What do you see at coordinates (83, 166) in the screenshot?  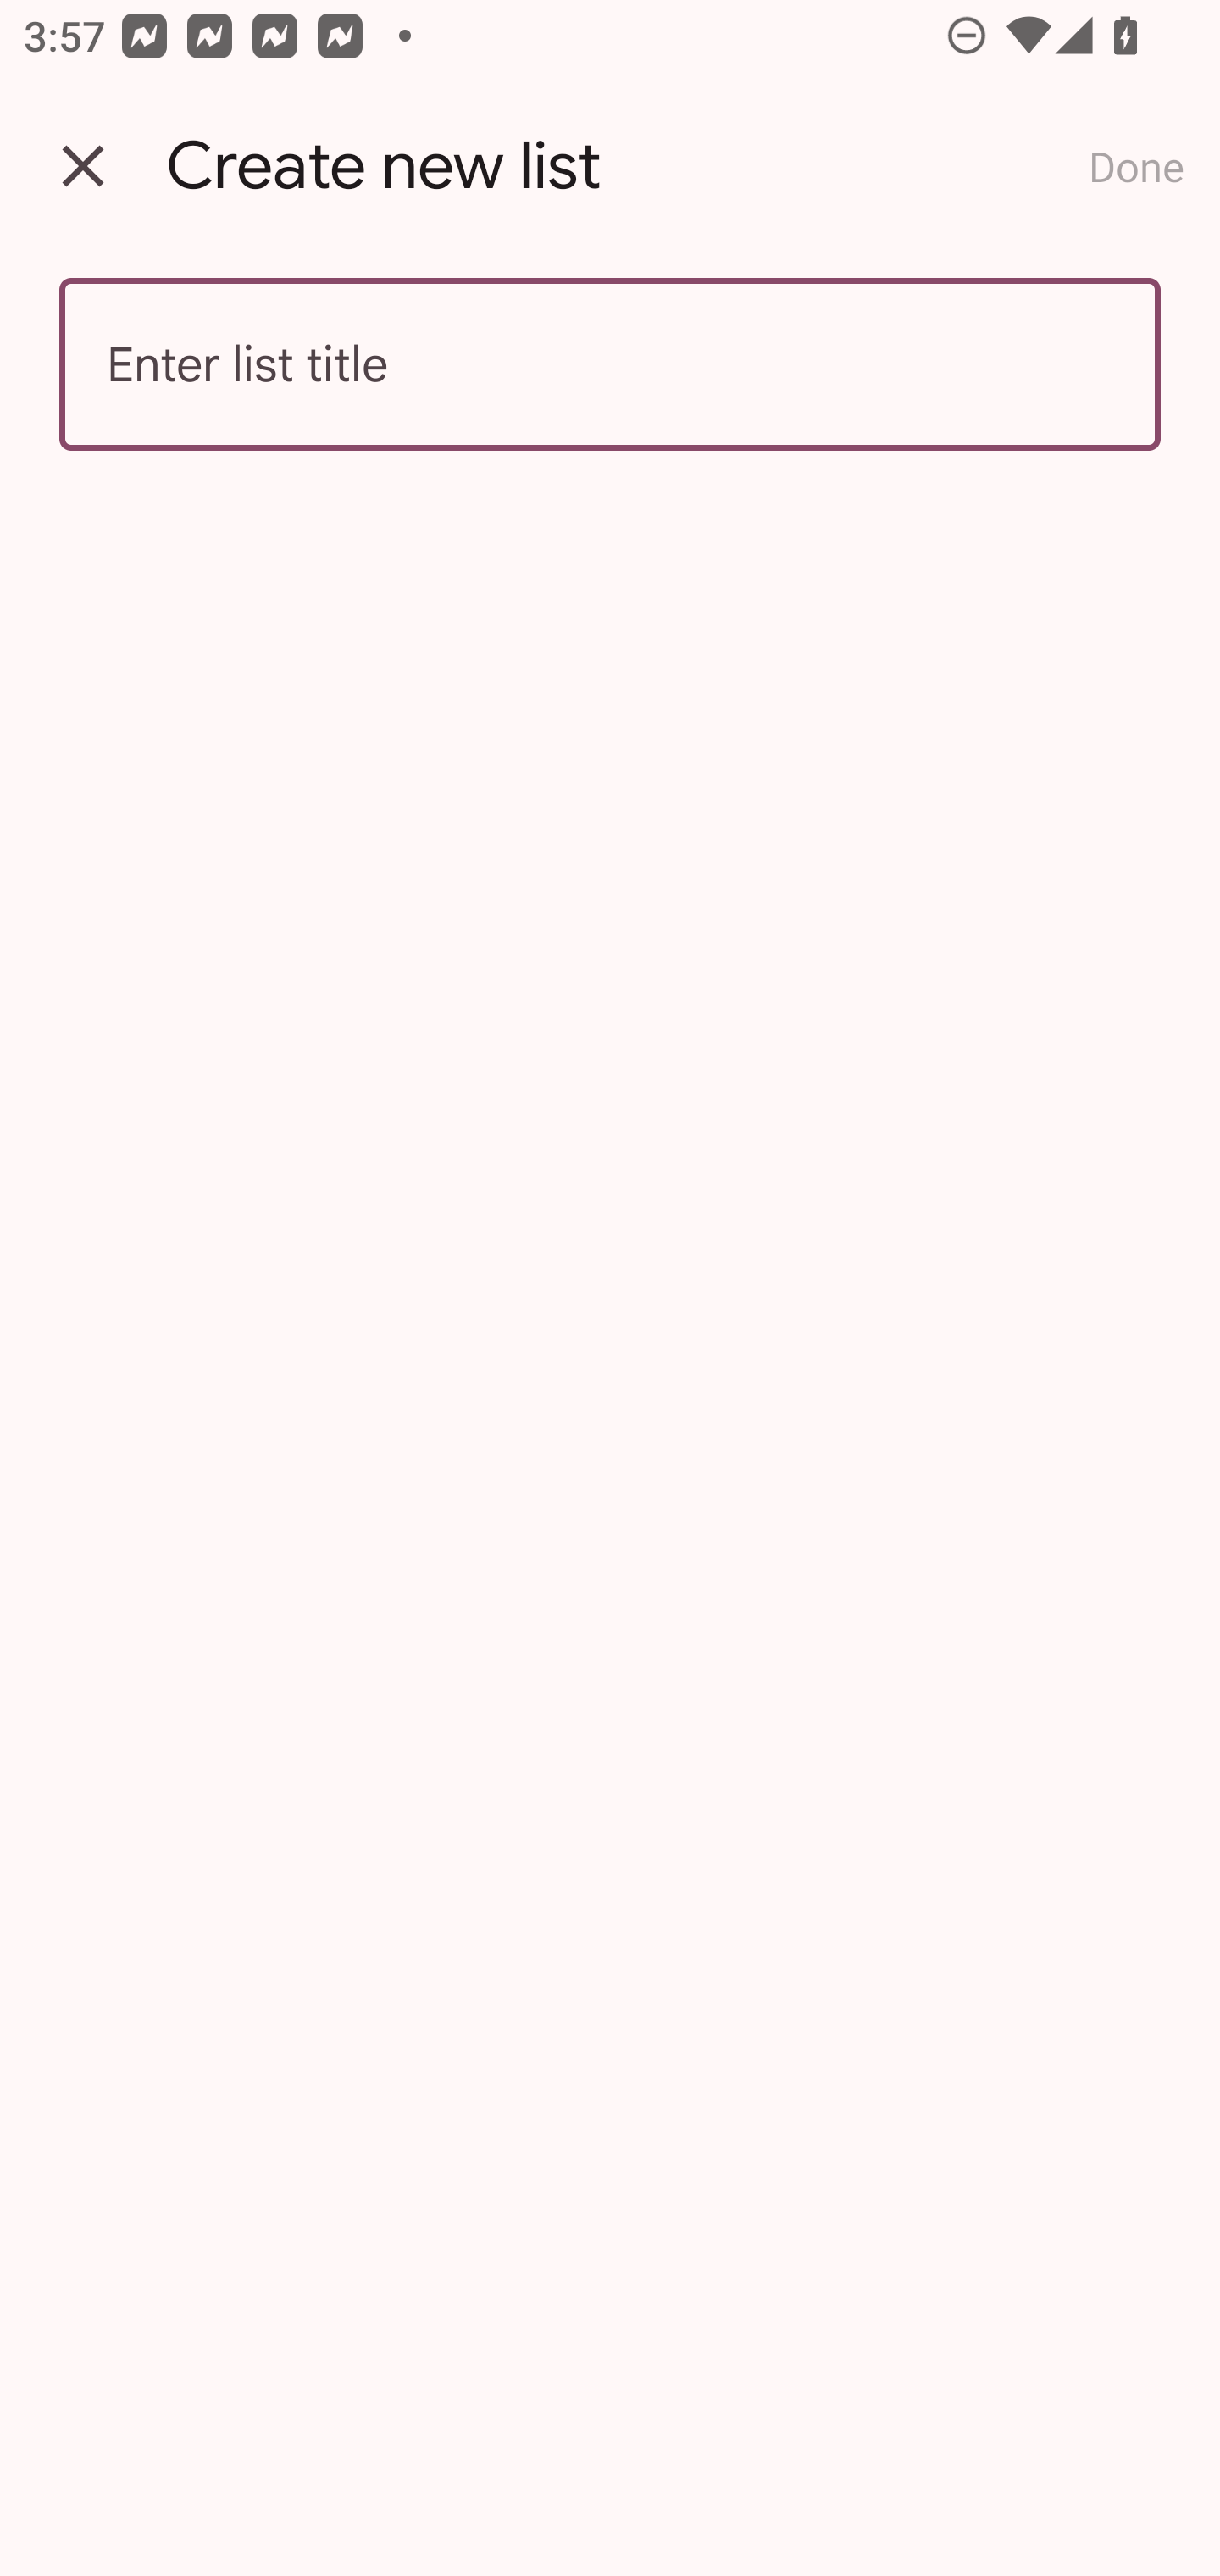 I see `Back` at bounding box center [83, 166].